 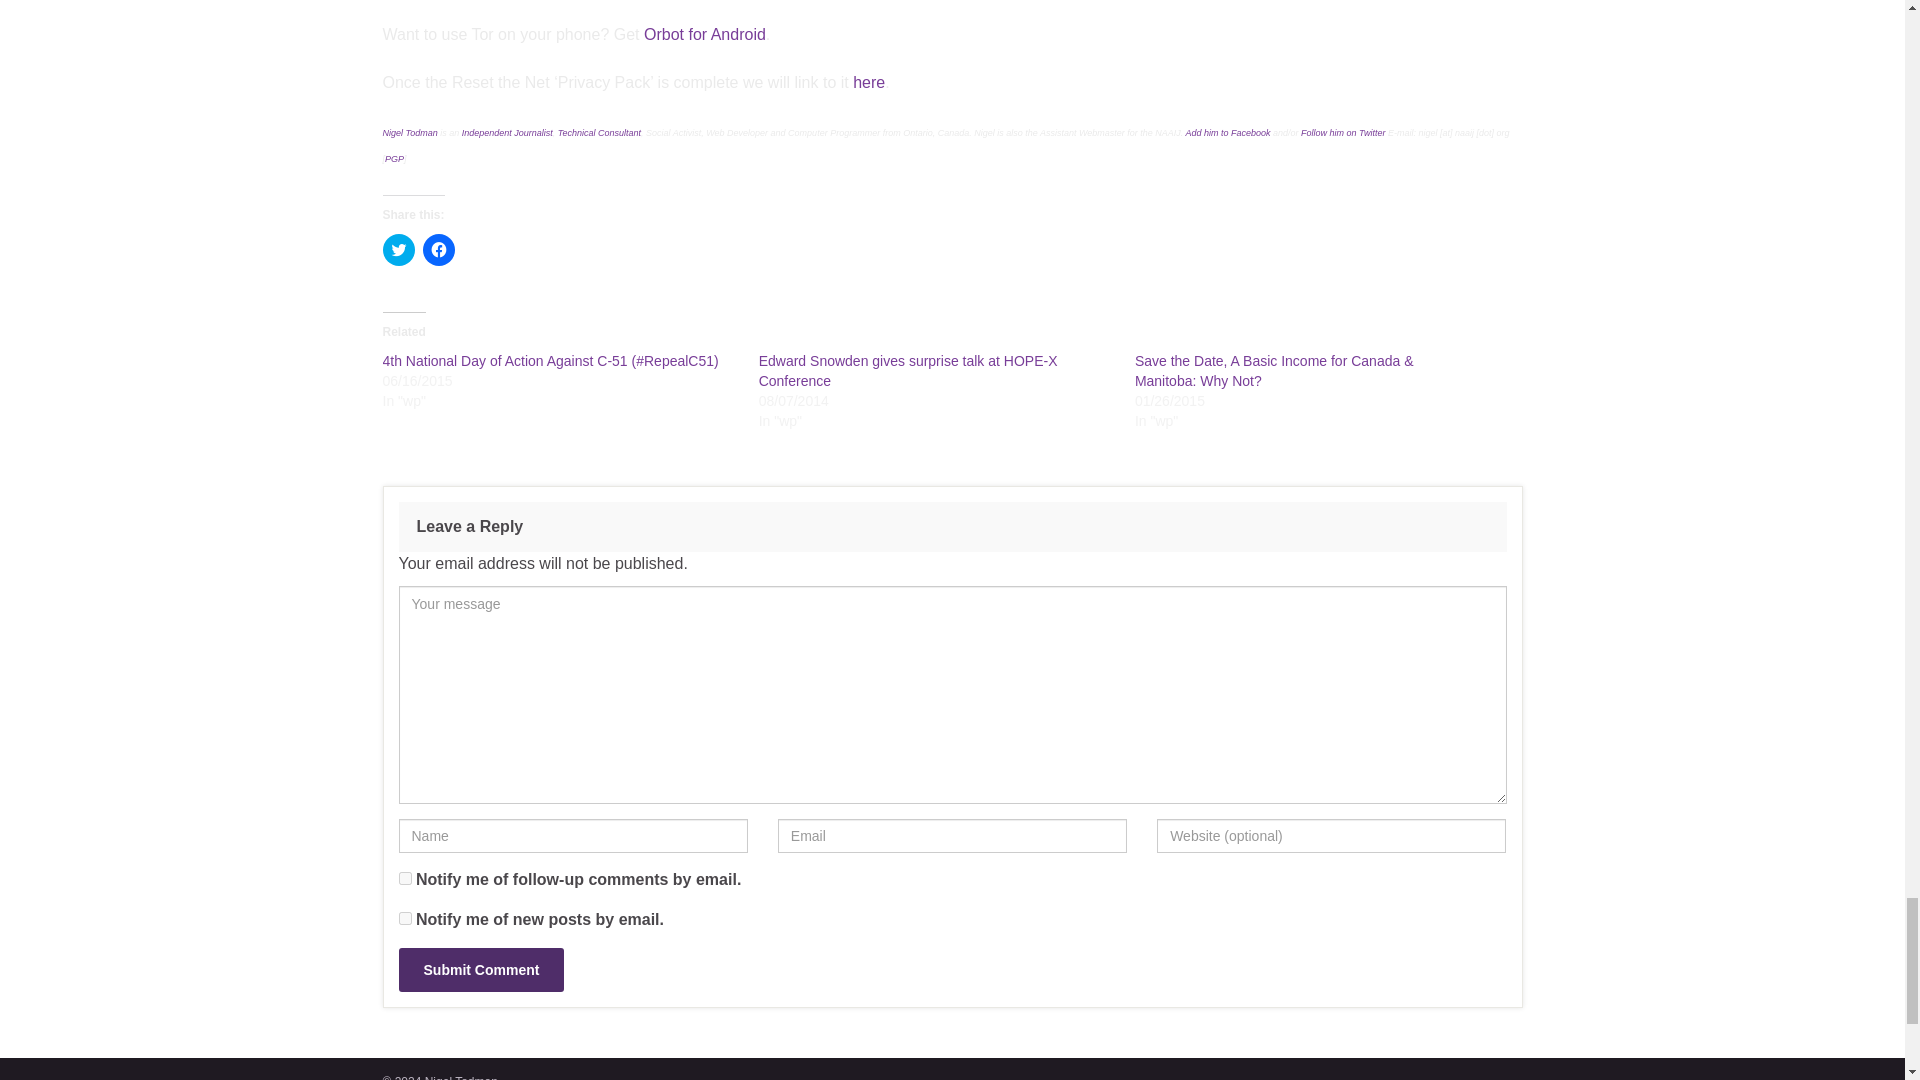 I want to click on Submit Comment, so click(x=480, y=970).